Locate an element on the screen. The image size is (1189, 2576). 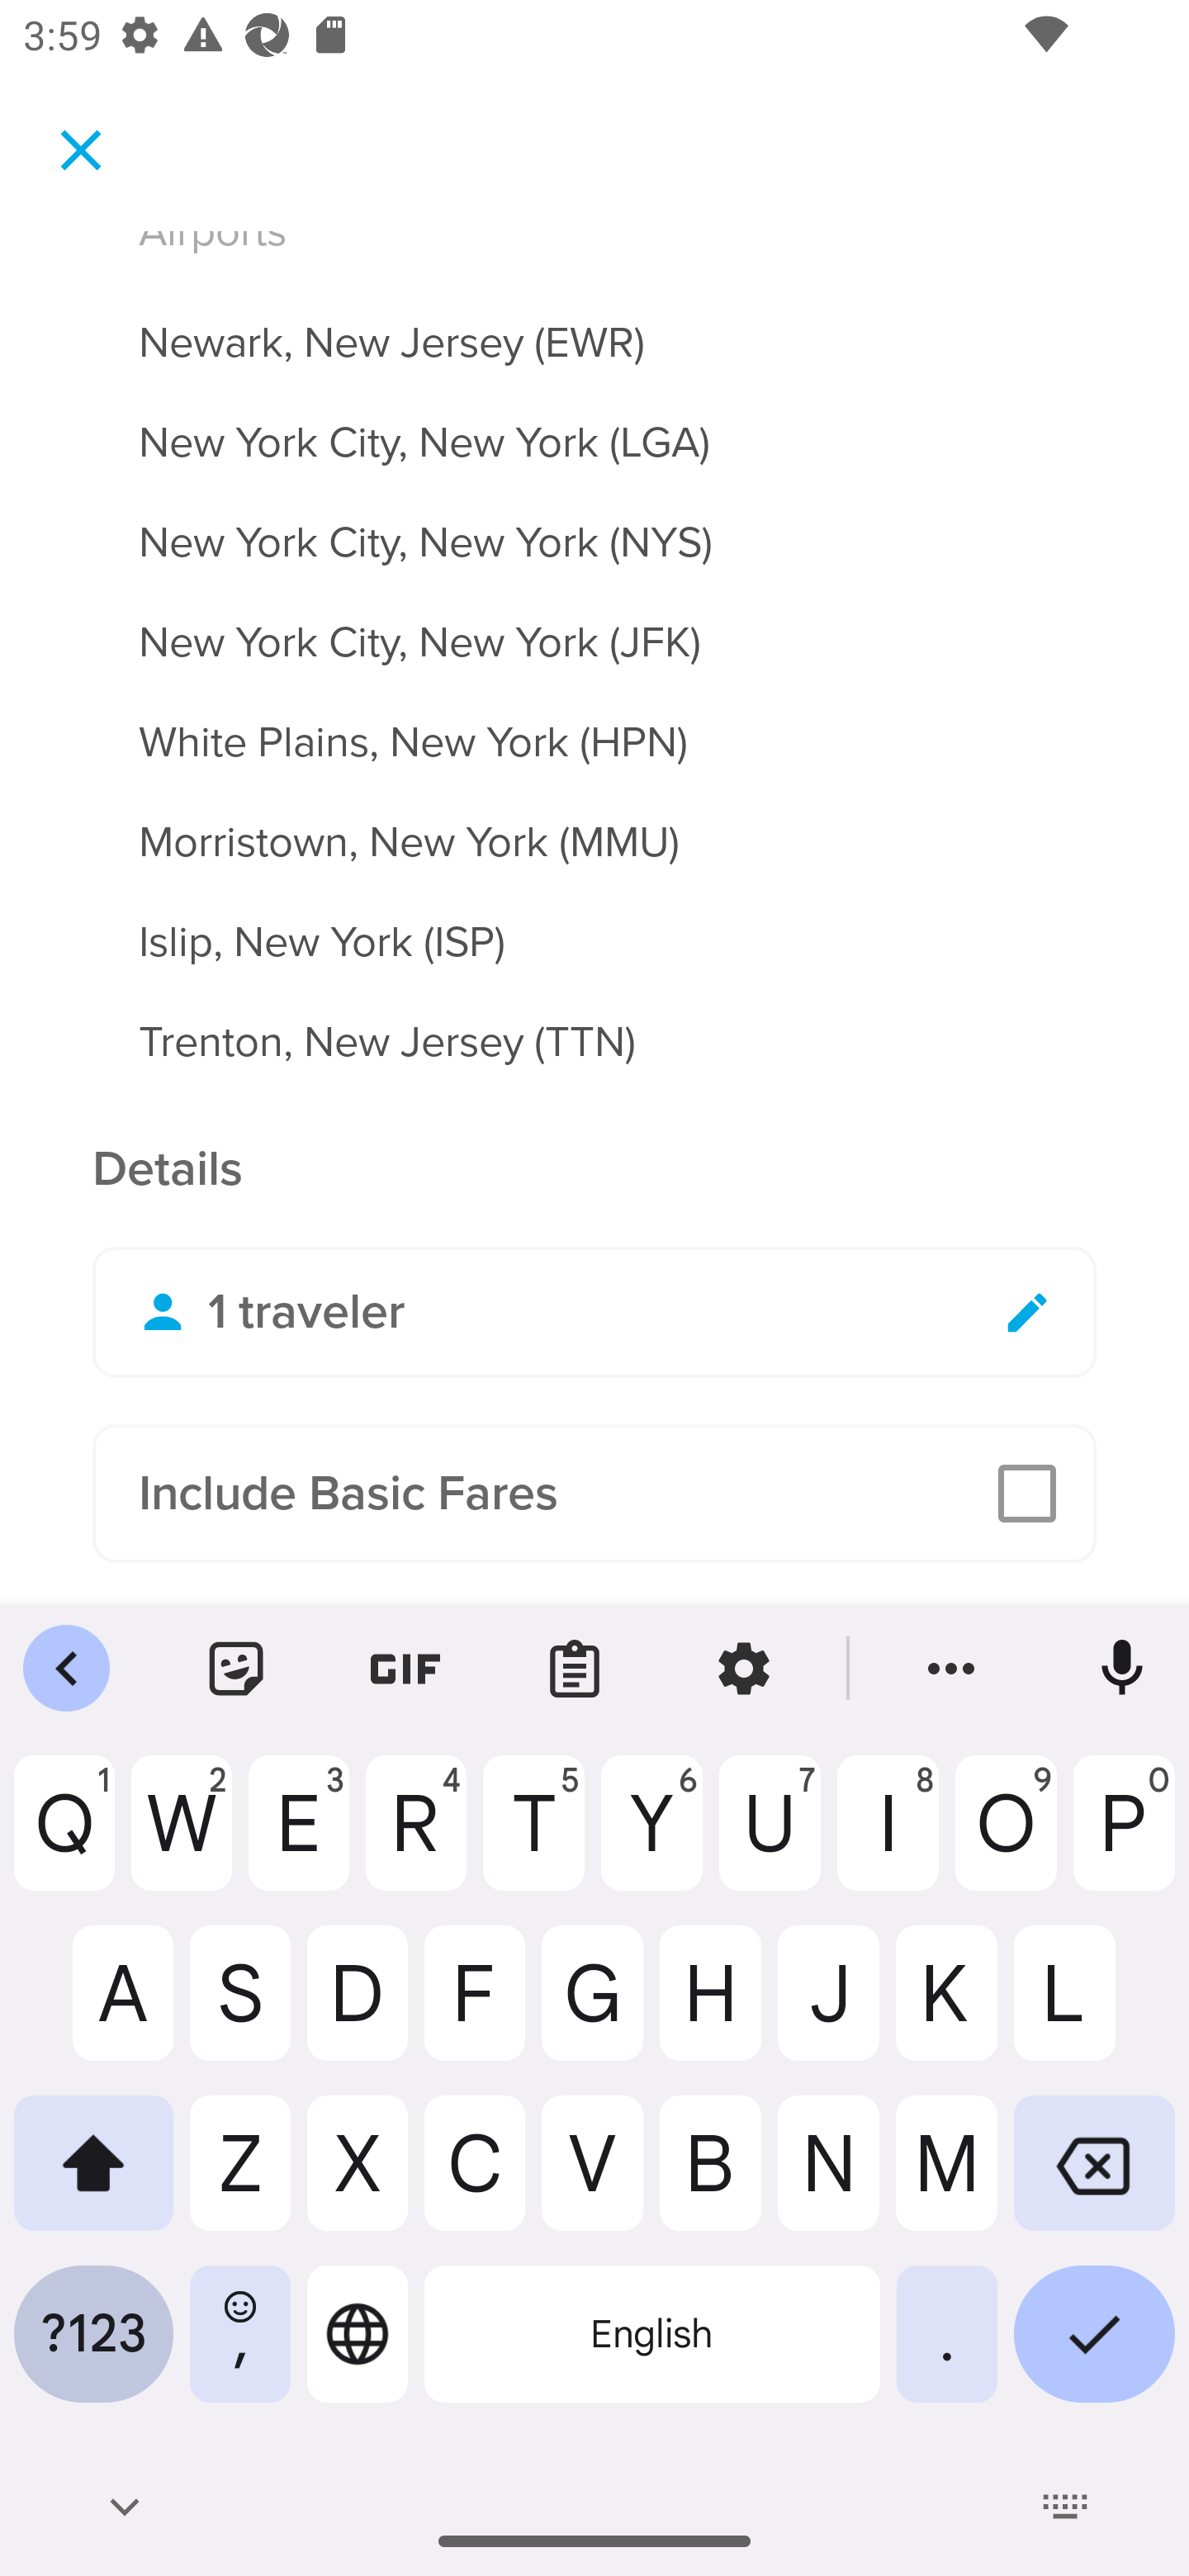
White Plains, New York (HPN) is located at coordinates (594, 723).